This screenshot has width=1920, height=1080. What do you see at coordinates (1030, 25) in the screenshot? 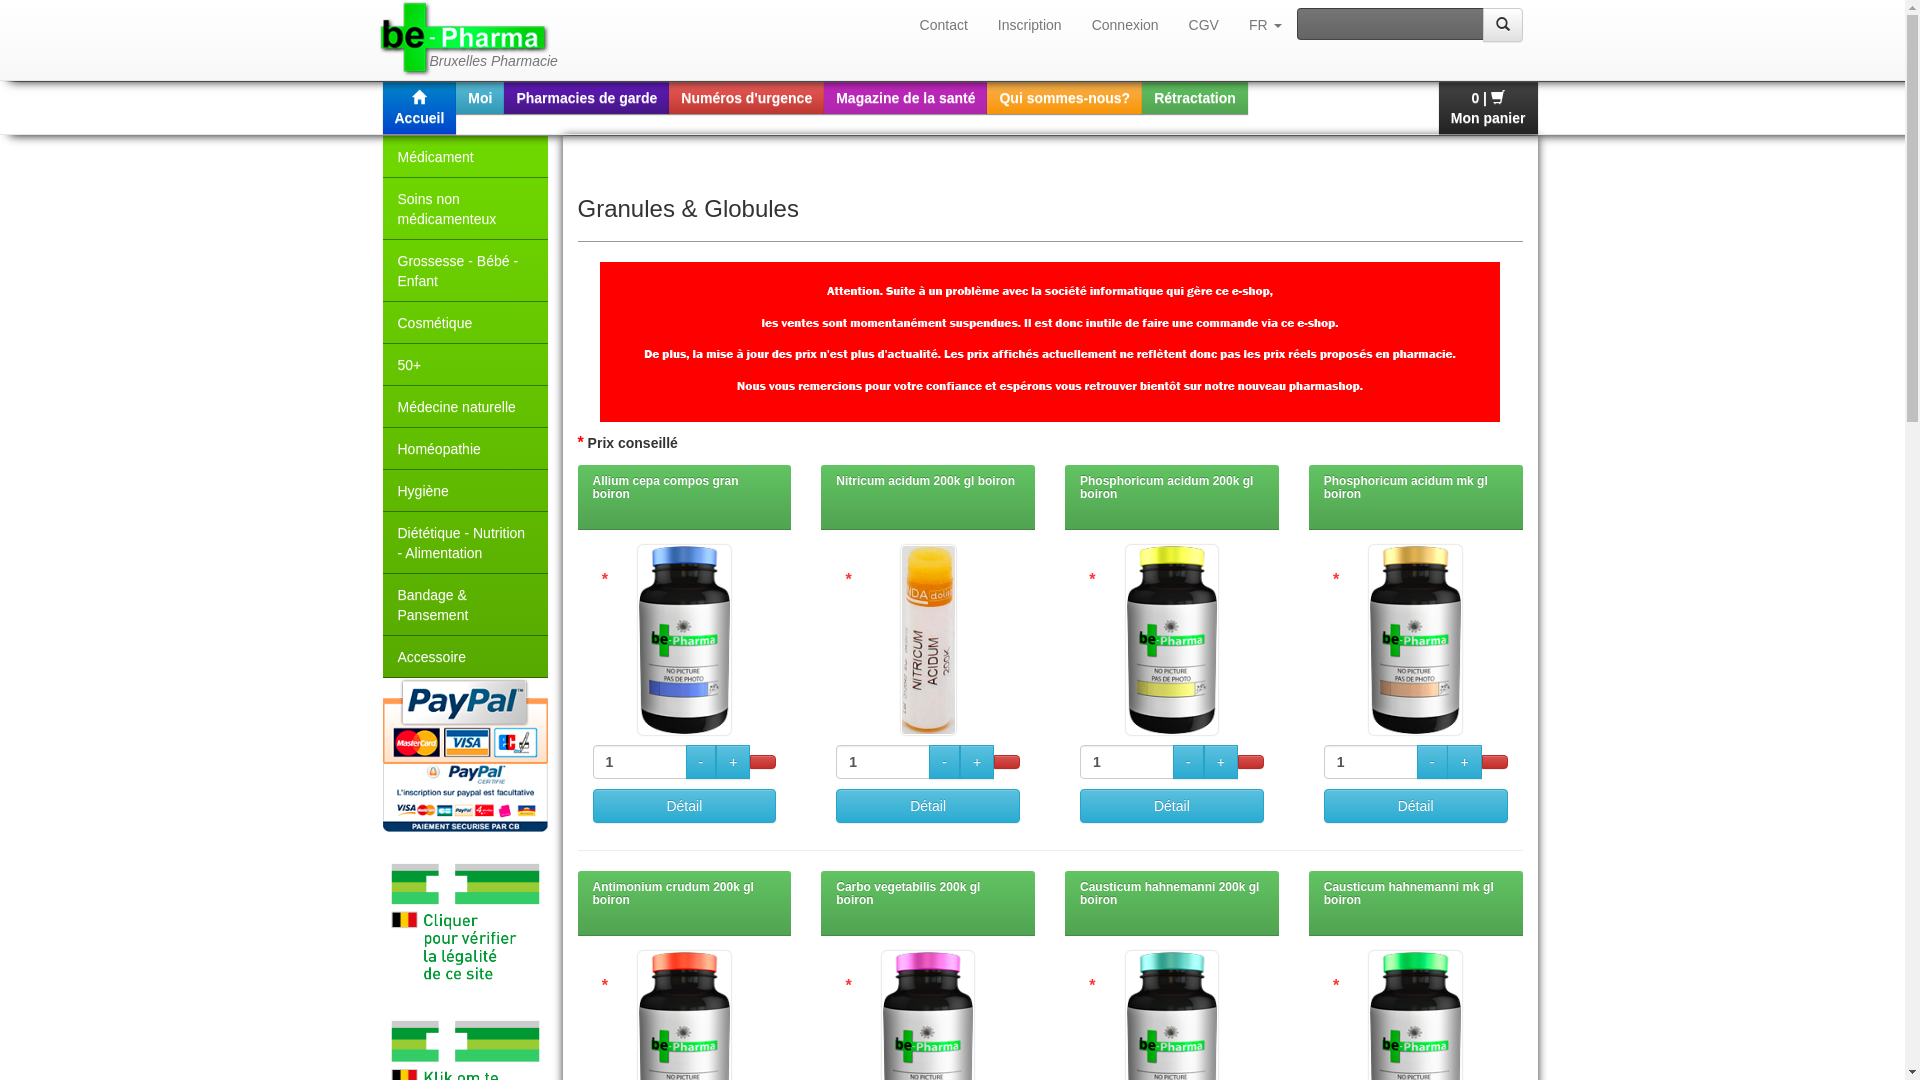
I see `Inscription` at bounding box center [1030, 25].